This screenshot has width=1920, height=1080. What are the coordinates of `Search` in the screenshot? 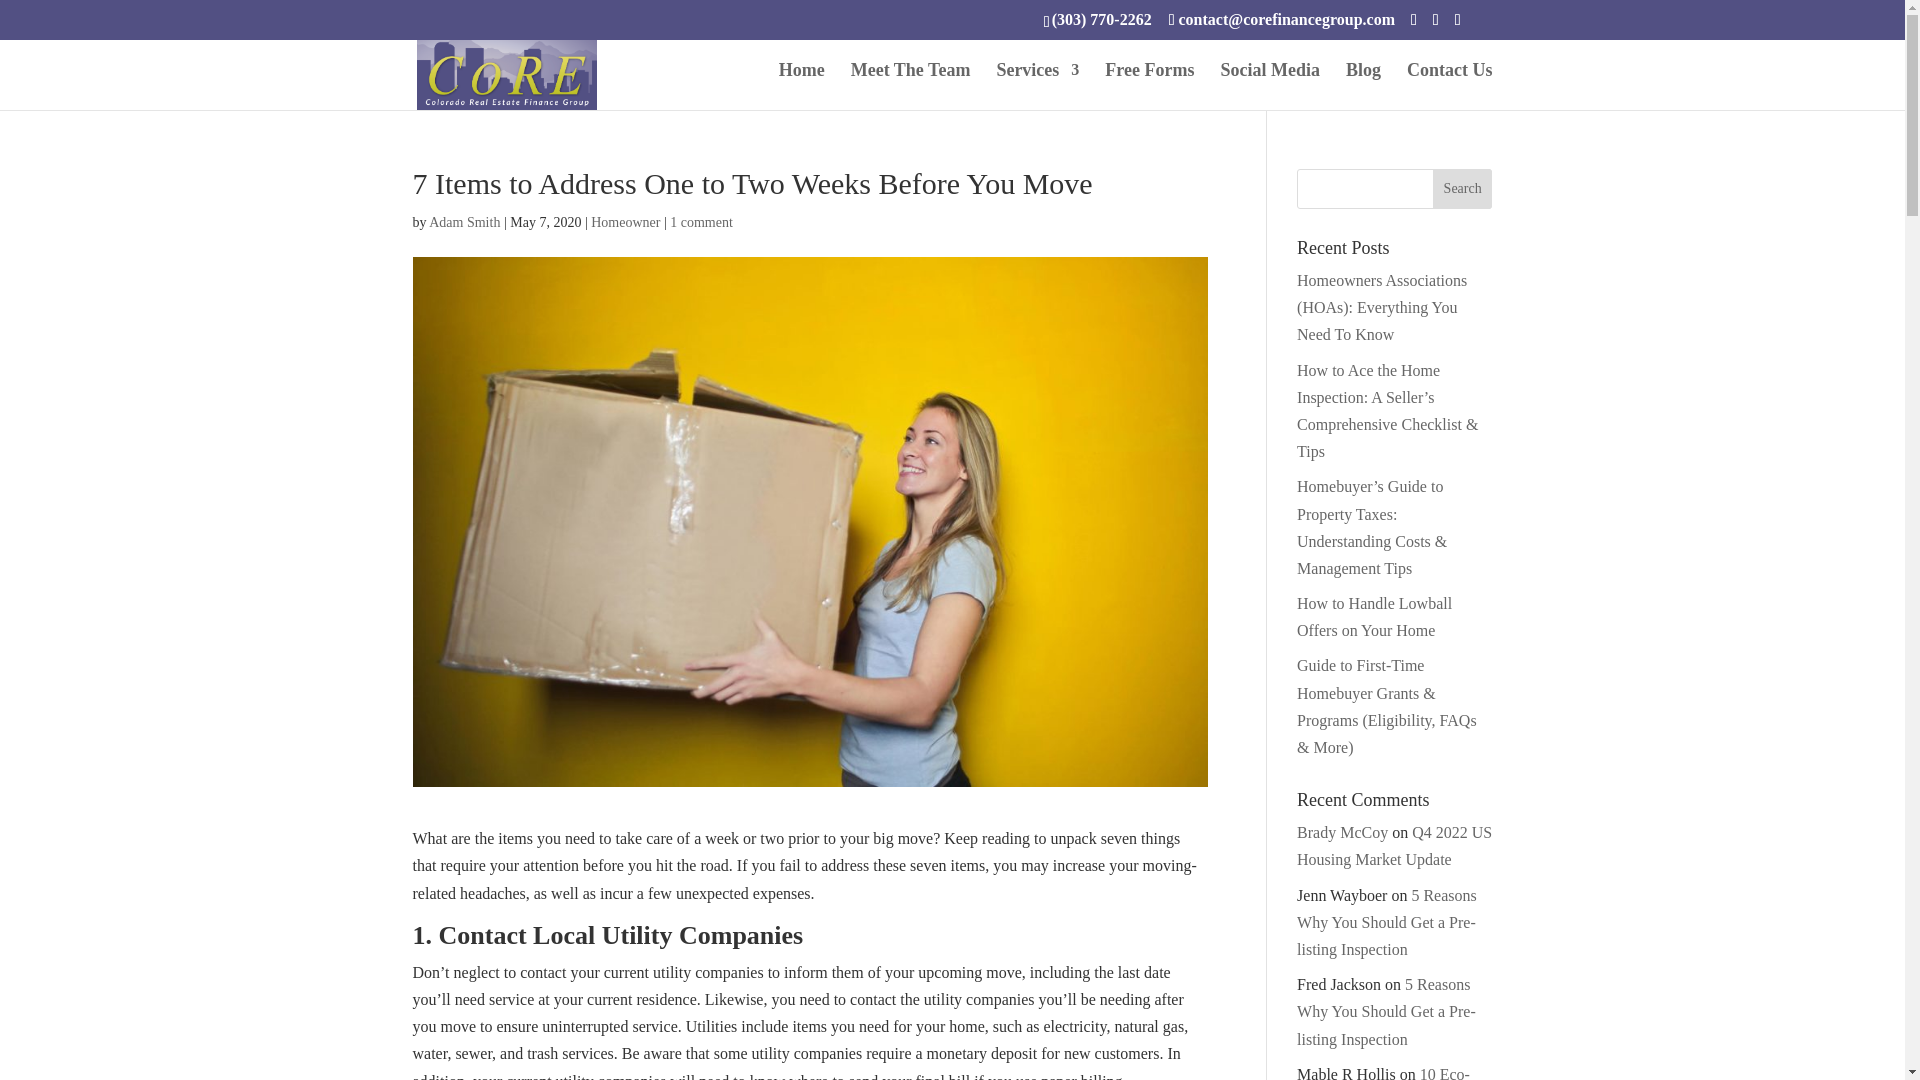 It's located at (1462, 188).